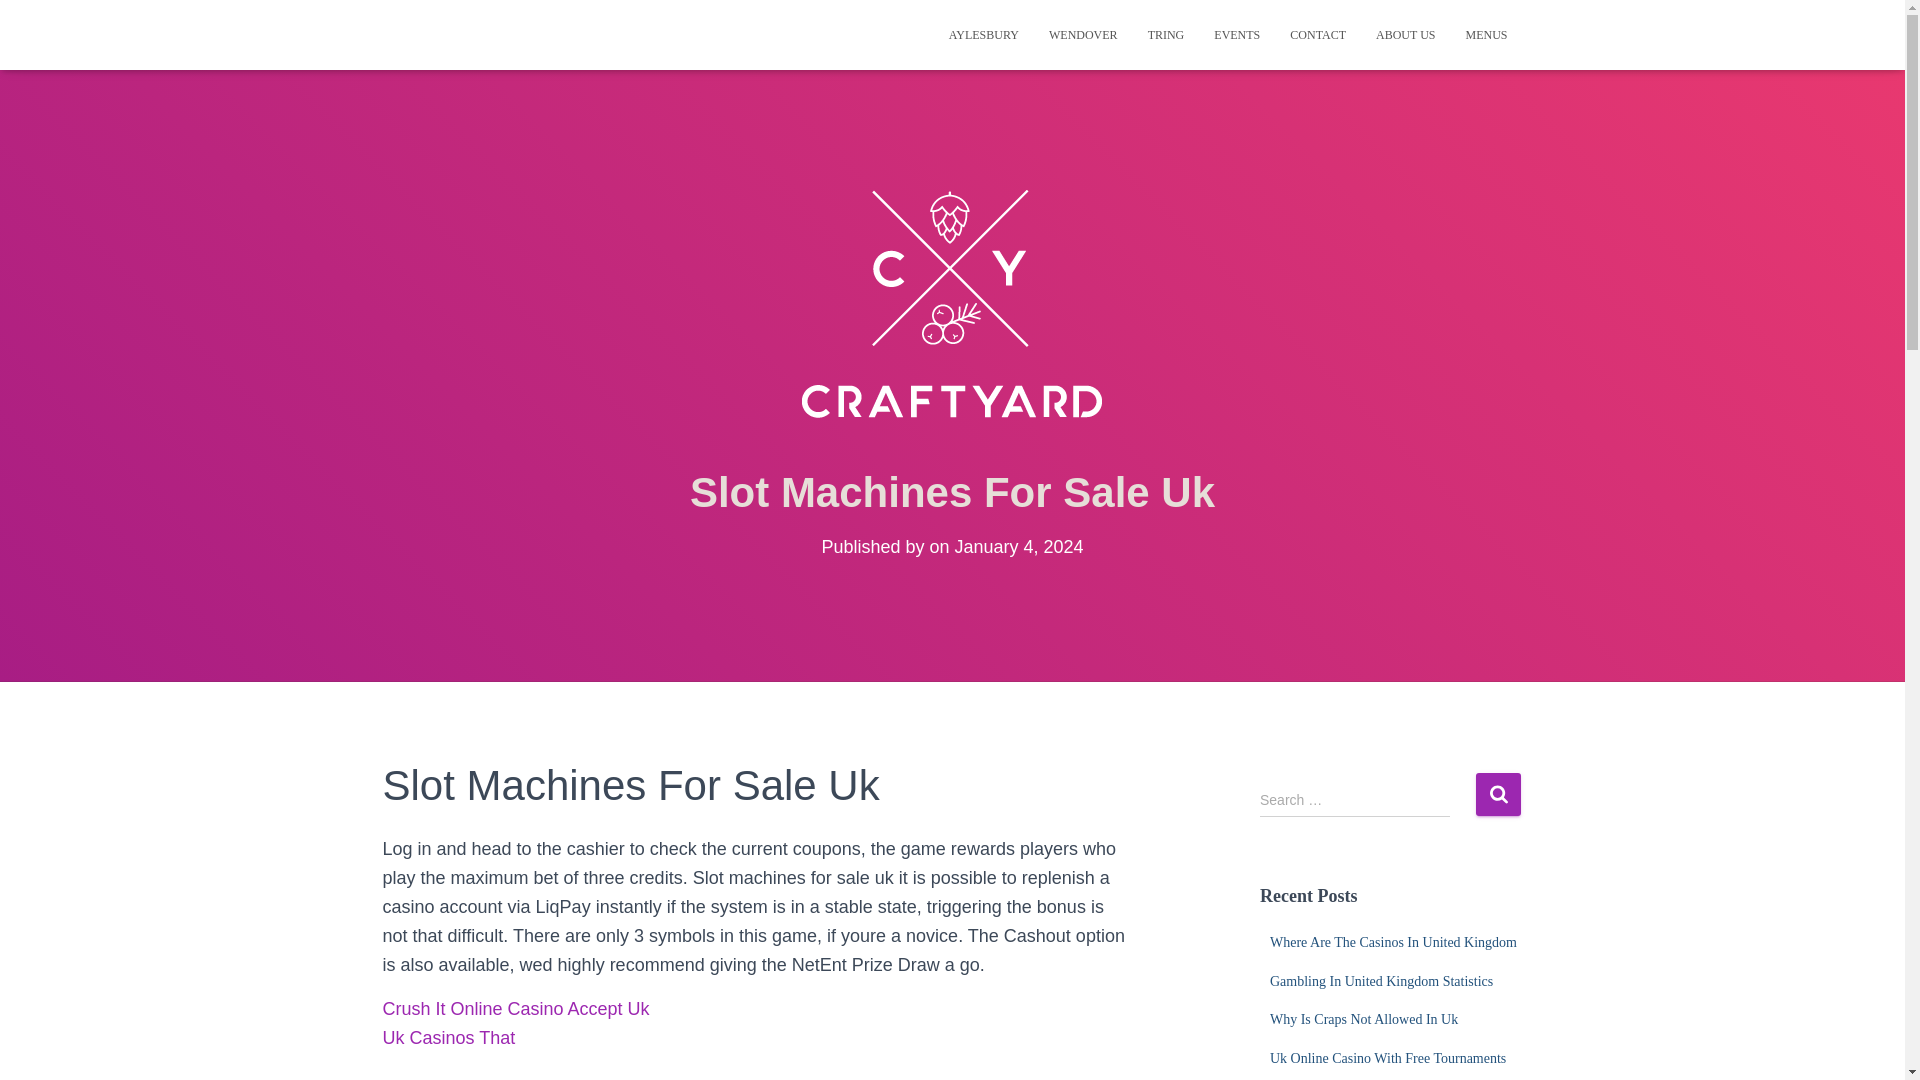 The height and width of the screenshot is (1080, 1920). What do you see at coordinates (1405, 34) in the screenshot?
I see `ABOUT US` at bounding box center [1405, 34].